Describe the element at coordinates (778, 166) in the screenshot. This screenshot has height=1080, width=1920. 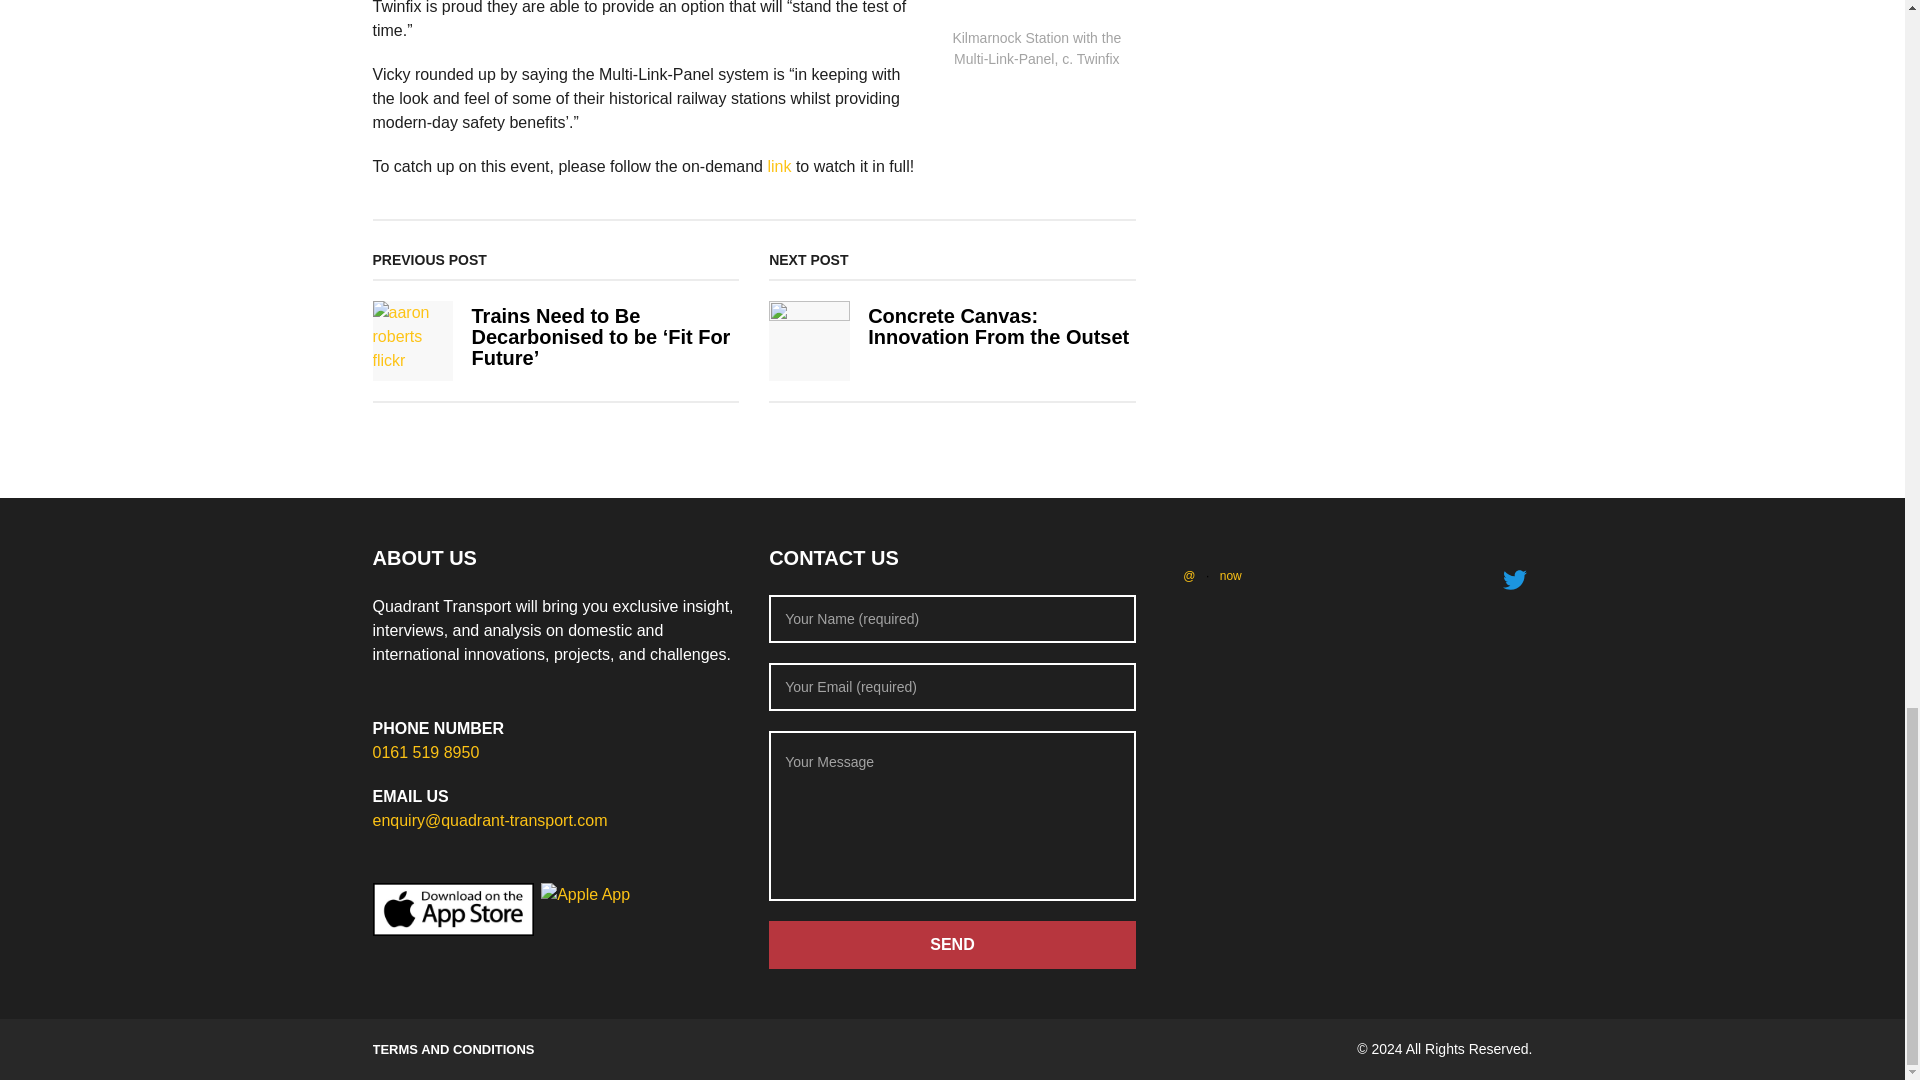
I see `link` at that location.